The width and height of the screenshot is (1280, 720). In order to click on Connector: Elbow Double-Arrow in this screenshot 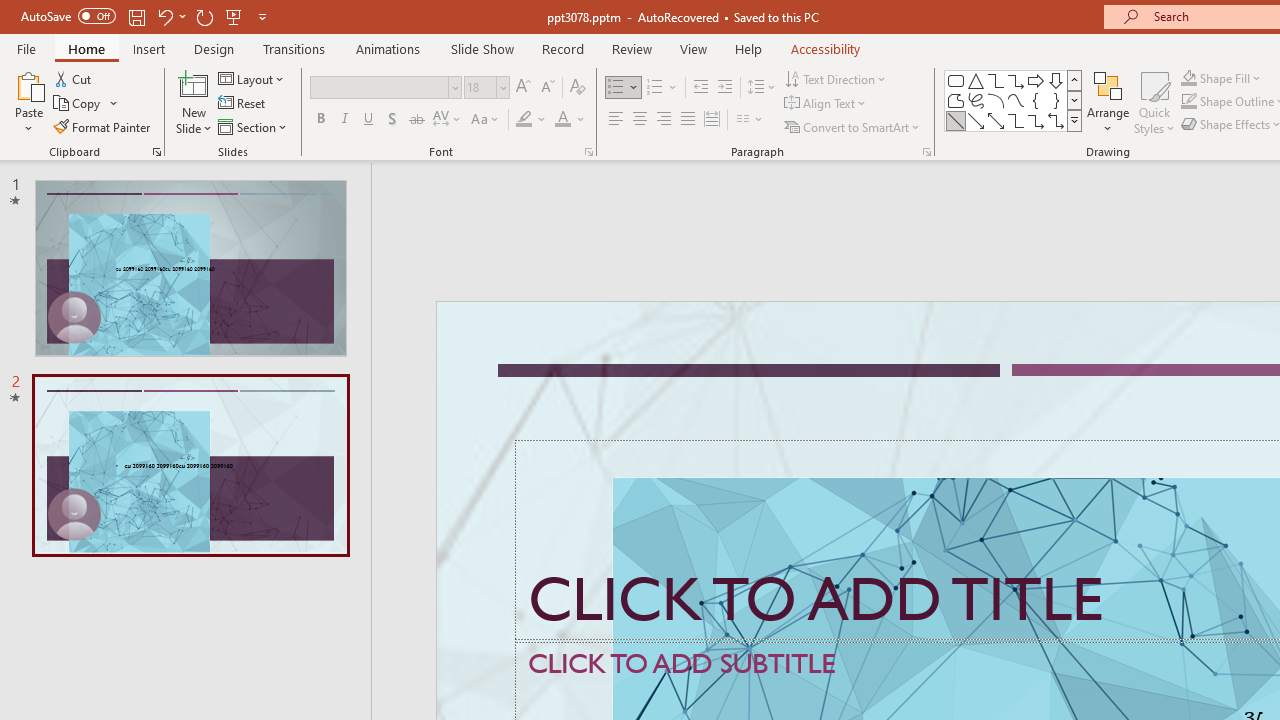, I will do `click(1056, 120)`.